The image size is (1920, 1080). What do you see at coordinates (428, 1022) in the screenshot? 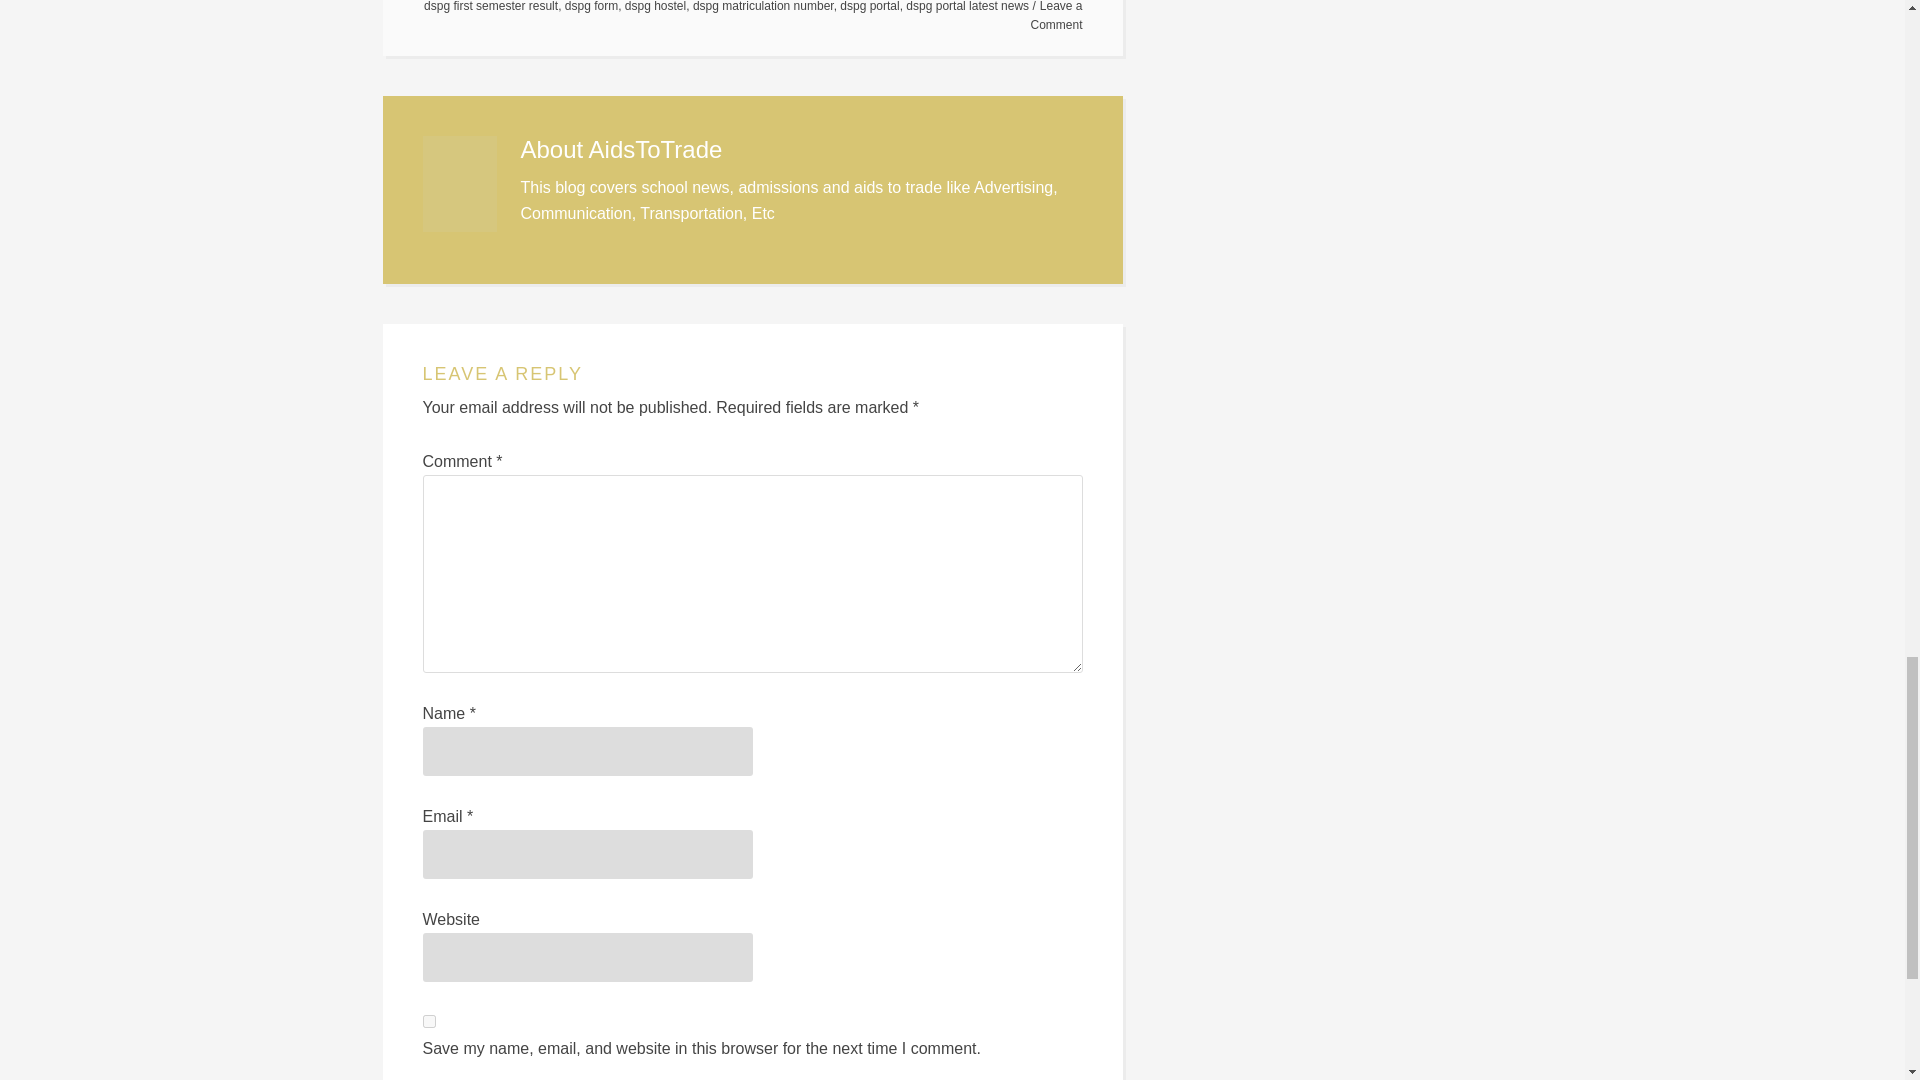
I see `yes` at bounding box center [428, 1022].